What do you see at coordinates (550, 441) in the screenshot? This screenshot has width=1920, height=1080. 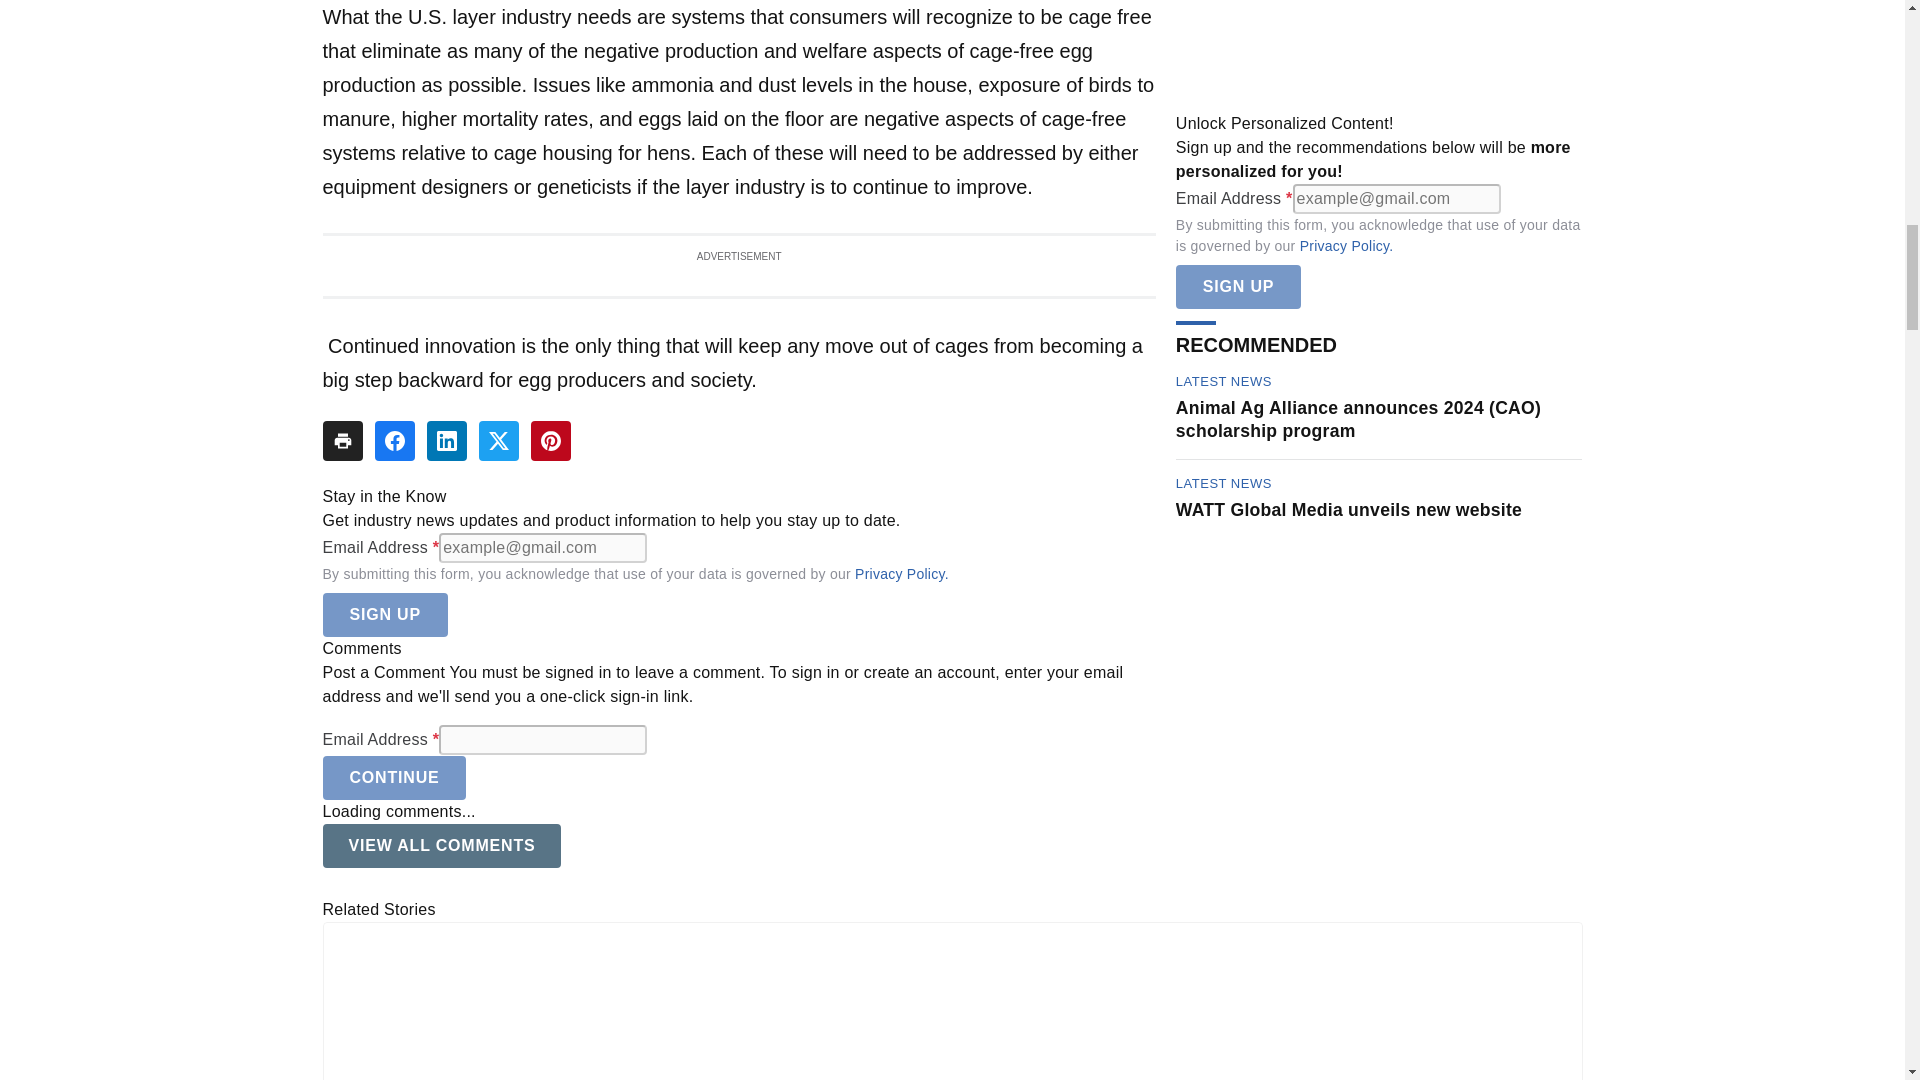 I see `Share To pinterest` at bounding box center [550, 441].